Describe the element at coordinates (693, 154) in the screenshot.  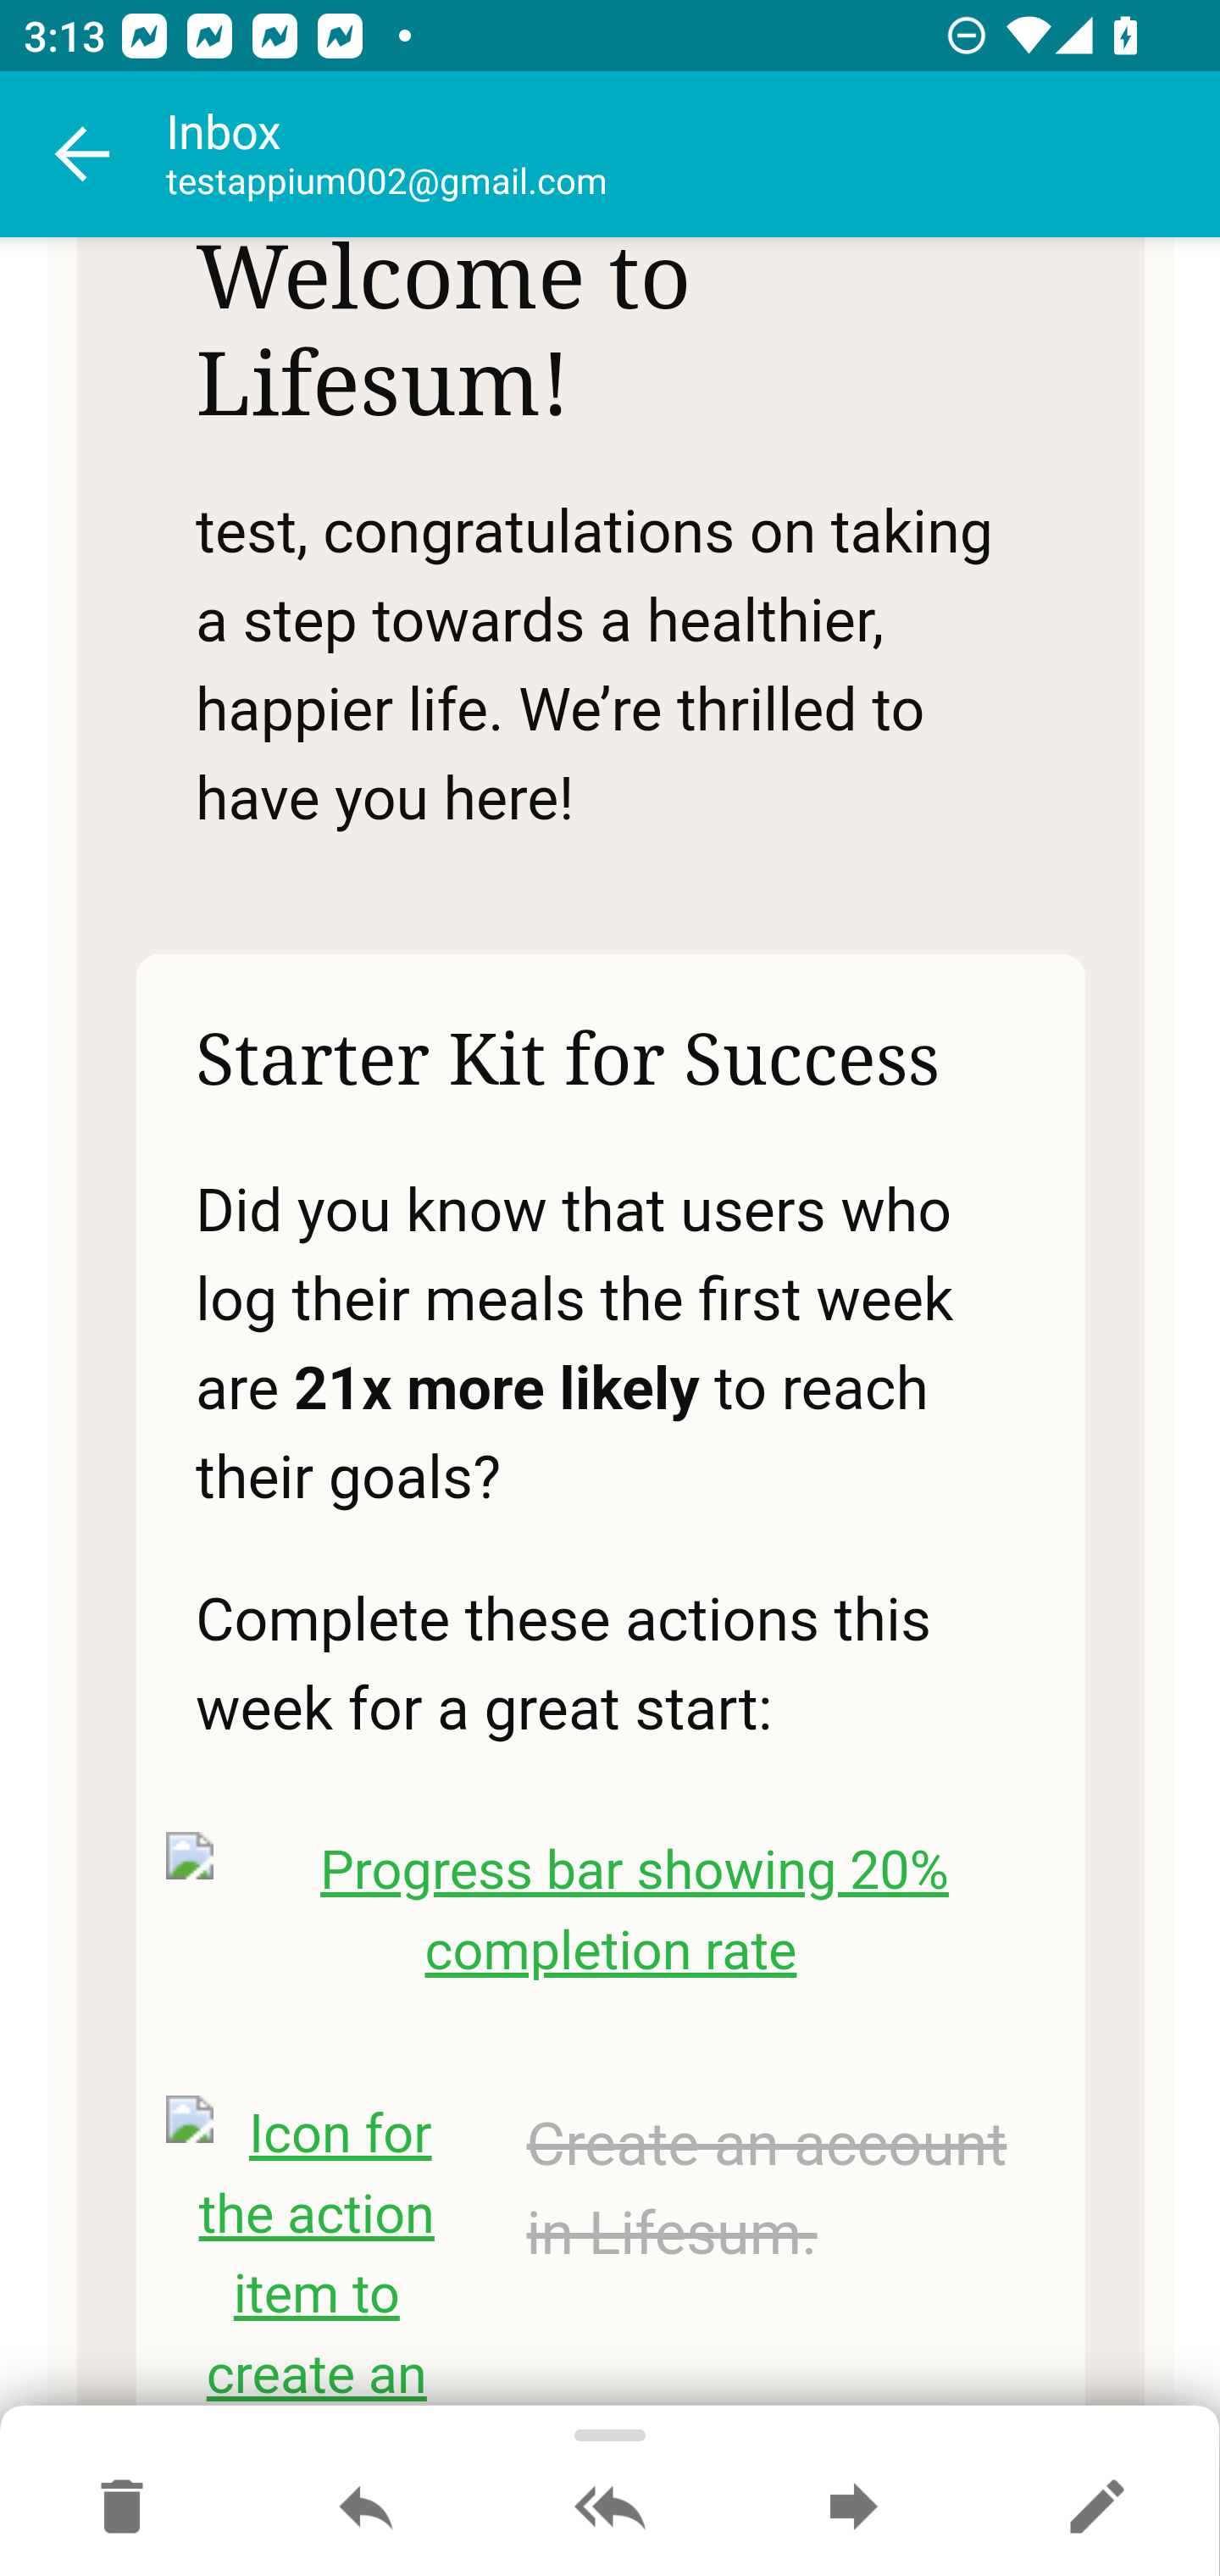
I see `Inbox testappium002@gmail.com` at that location.